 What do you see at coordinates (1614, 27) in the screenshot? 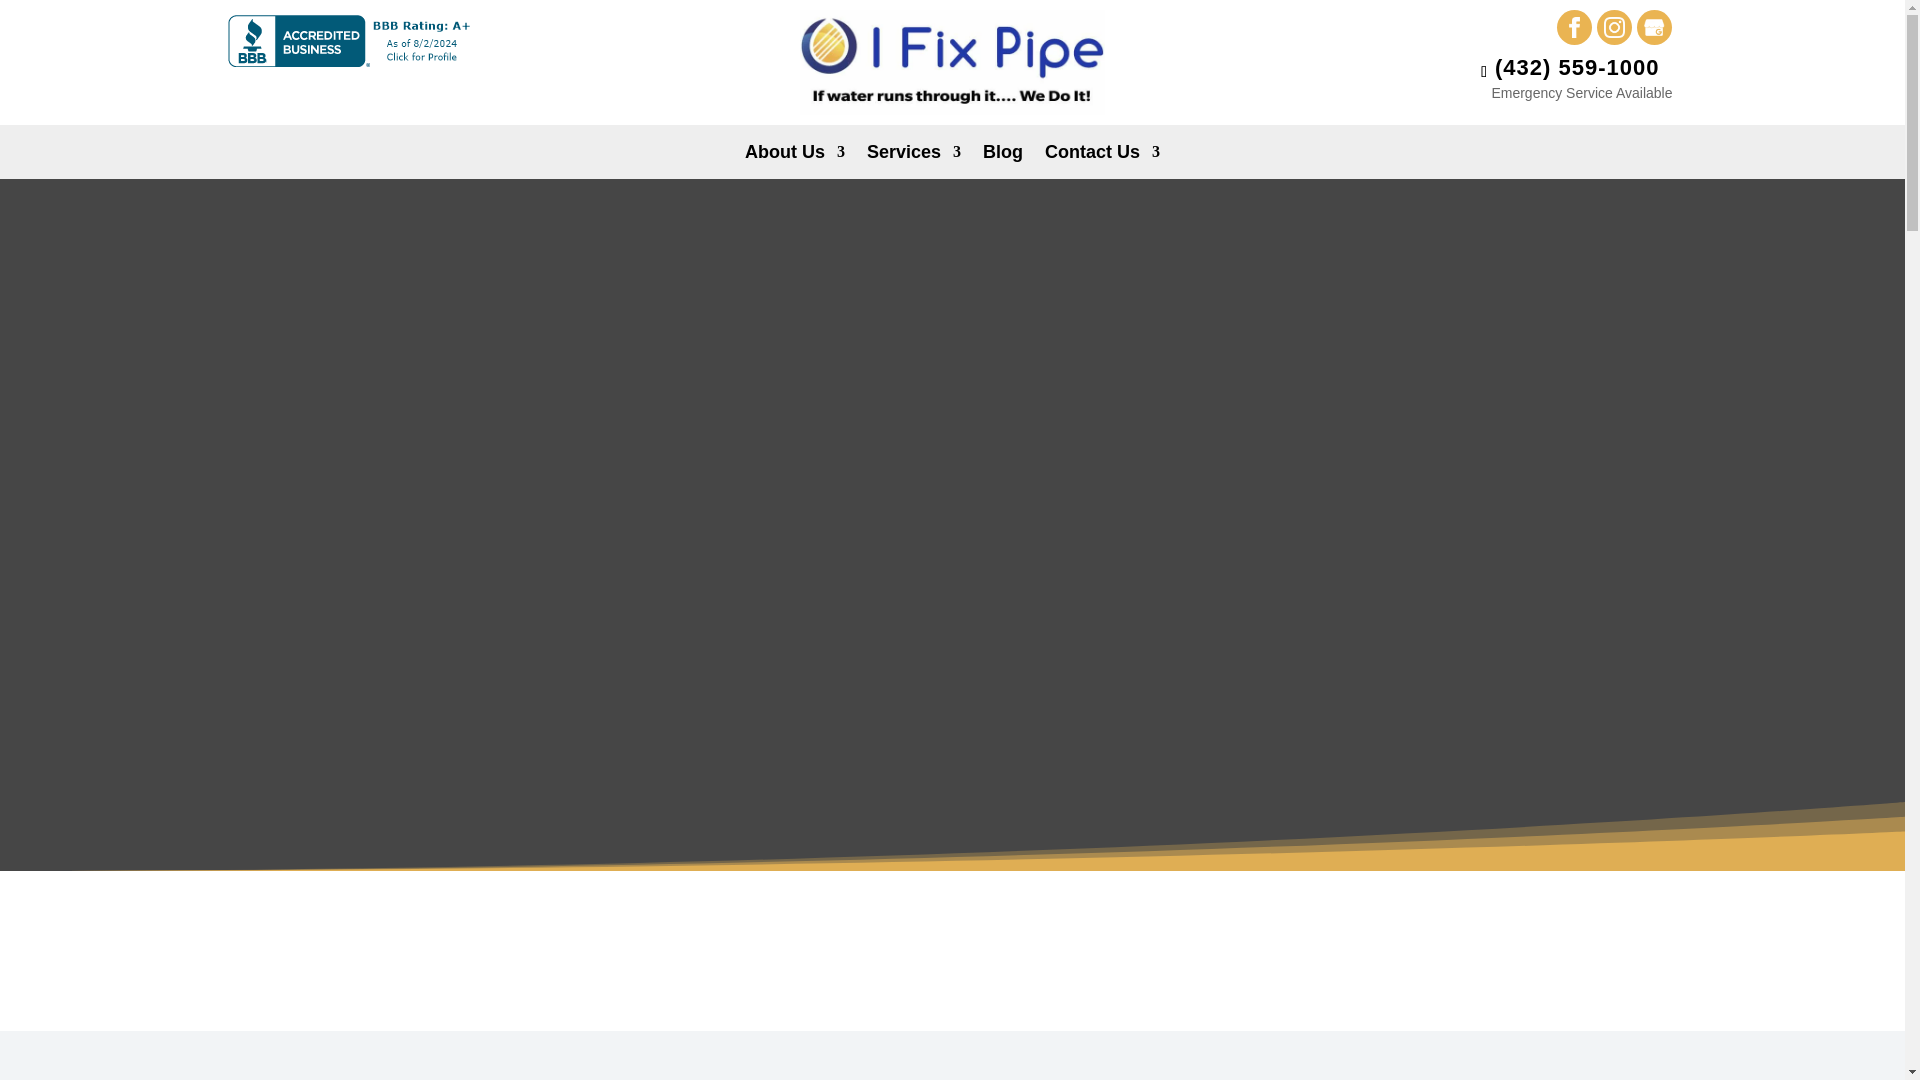
I see `Instagram` at bounding box center [1614, 27].